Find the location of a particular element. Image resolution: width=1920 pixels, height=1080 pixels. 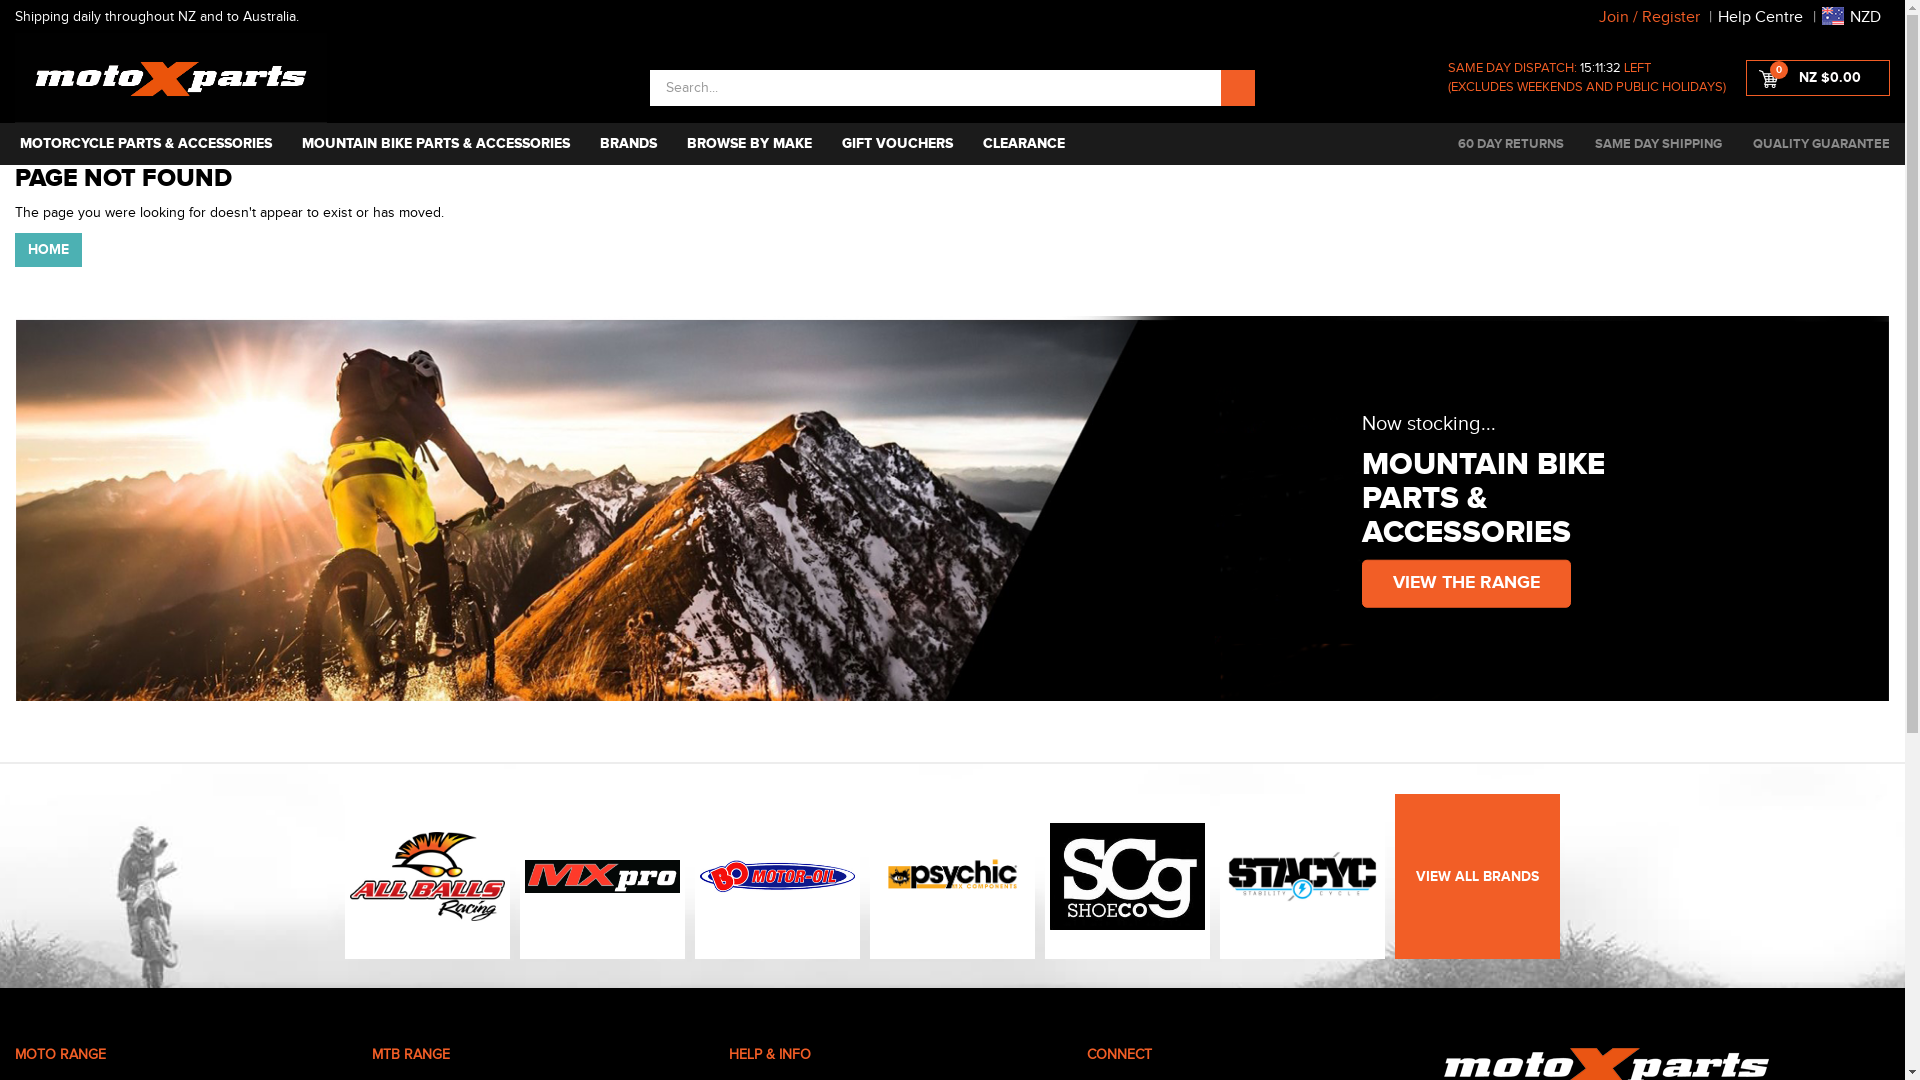

MOUNTAIN BIKE PARTS & ACCESSORIES is located at coordinates (436, 144).